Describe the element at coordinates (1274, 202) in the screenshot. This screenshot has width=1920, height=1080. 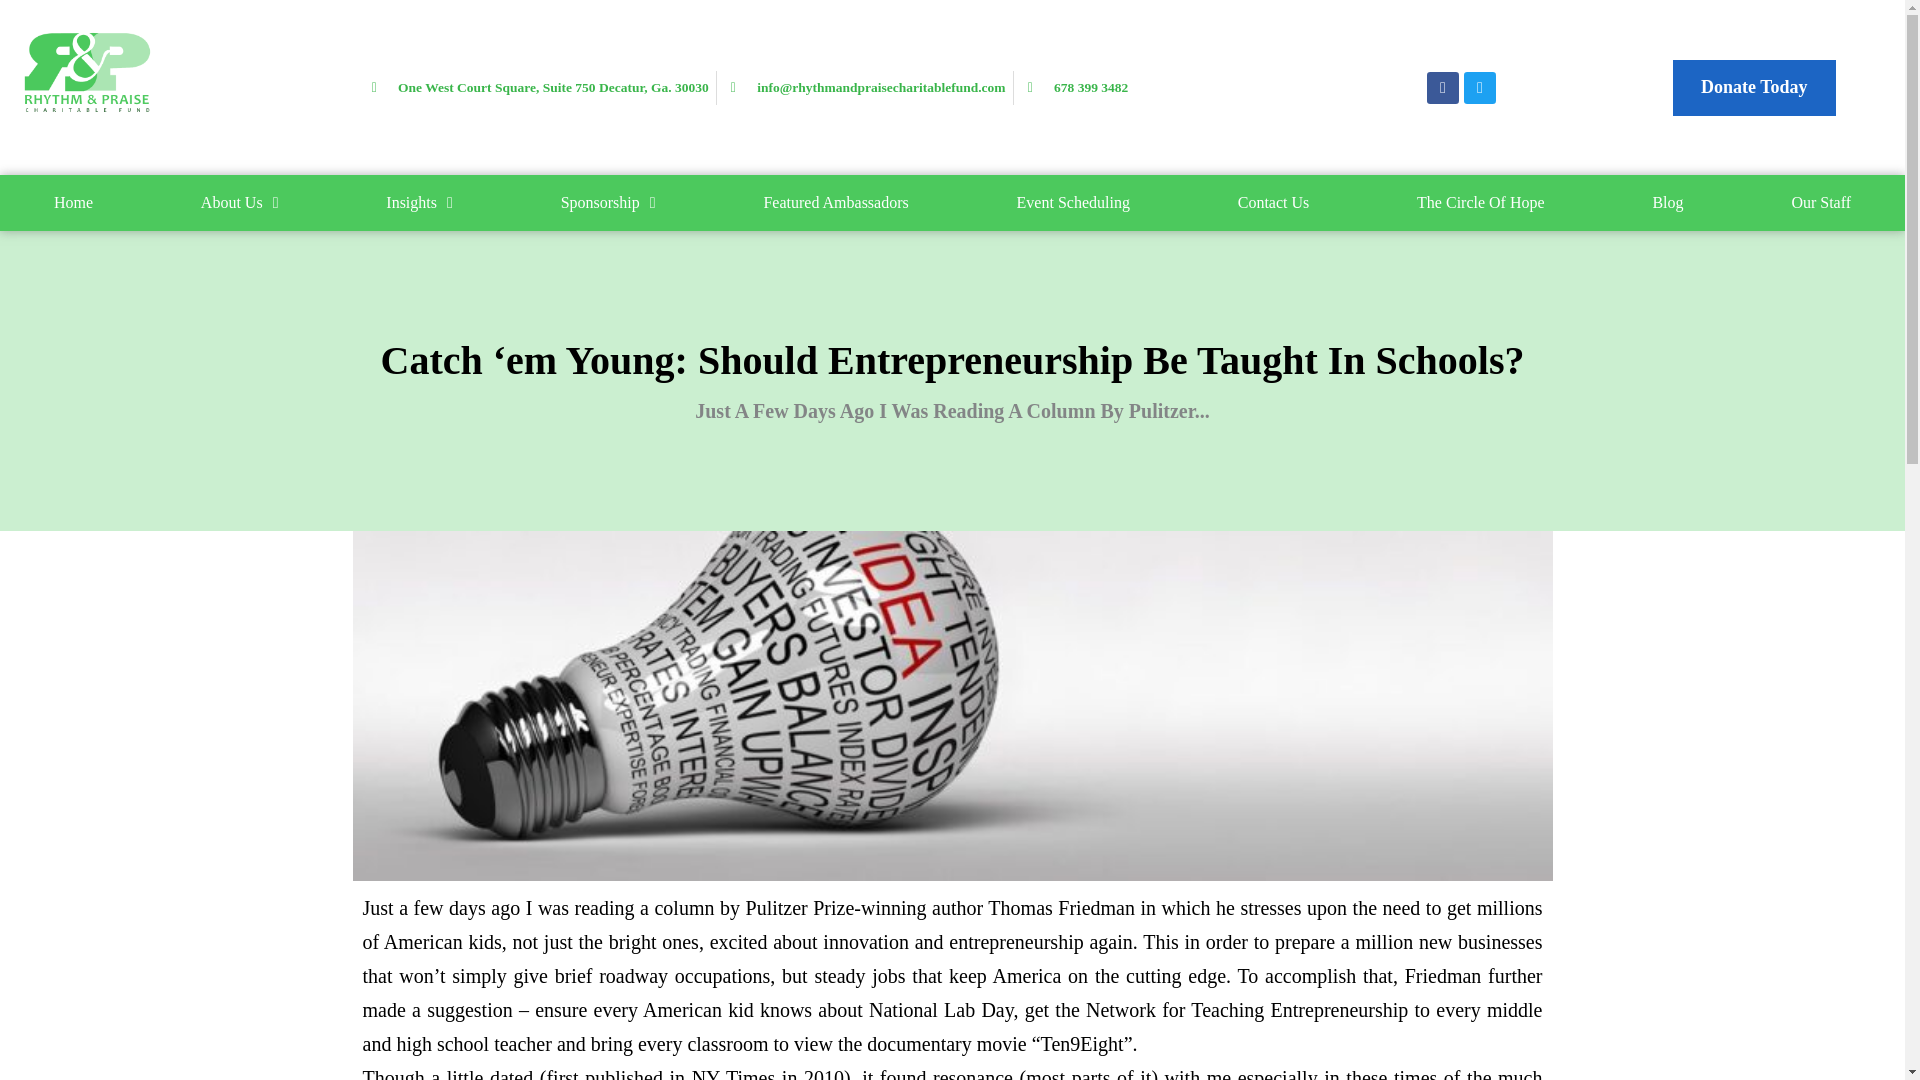
I see `Contact Us` at that location.